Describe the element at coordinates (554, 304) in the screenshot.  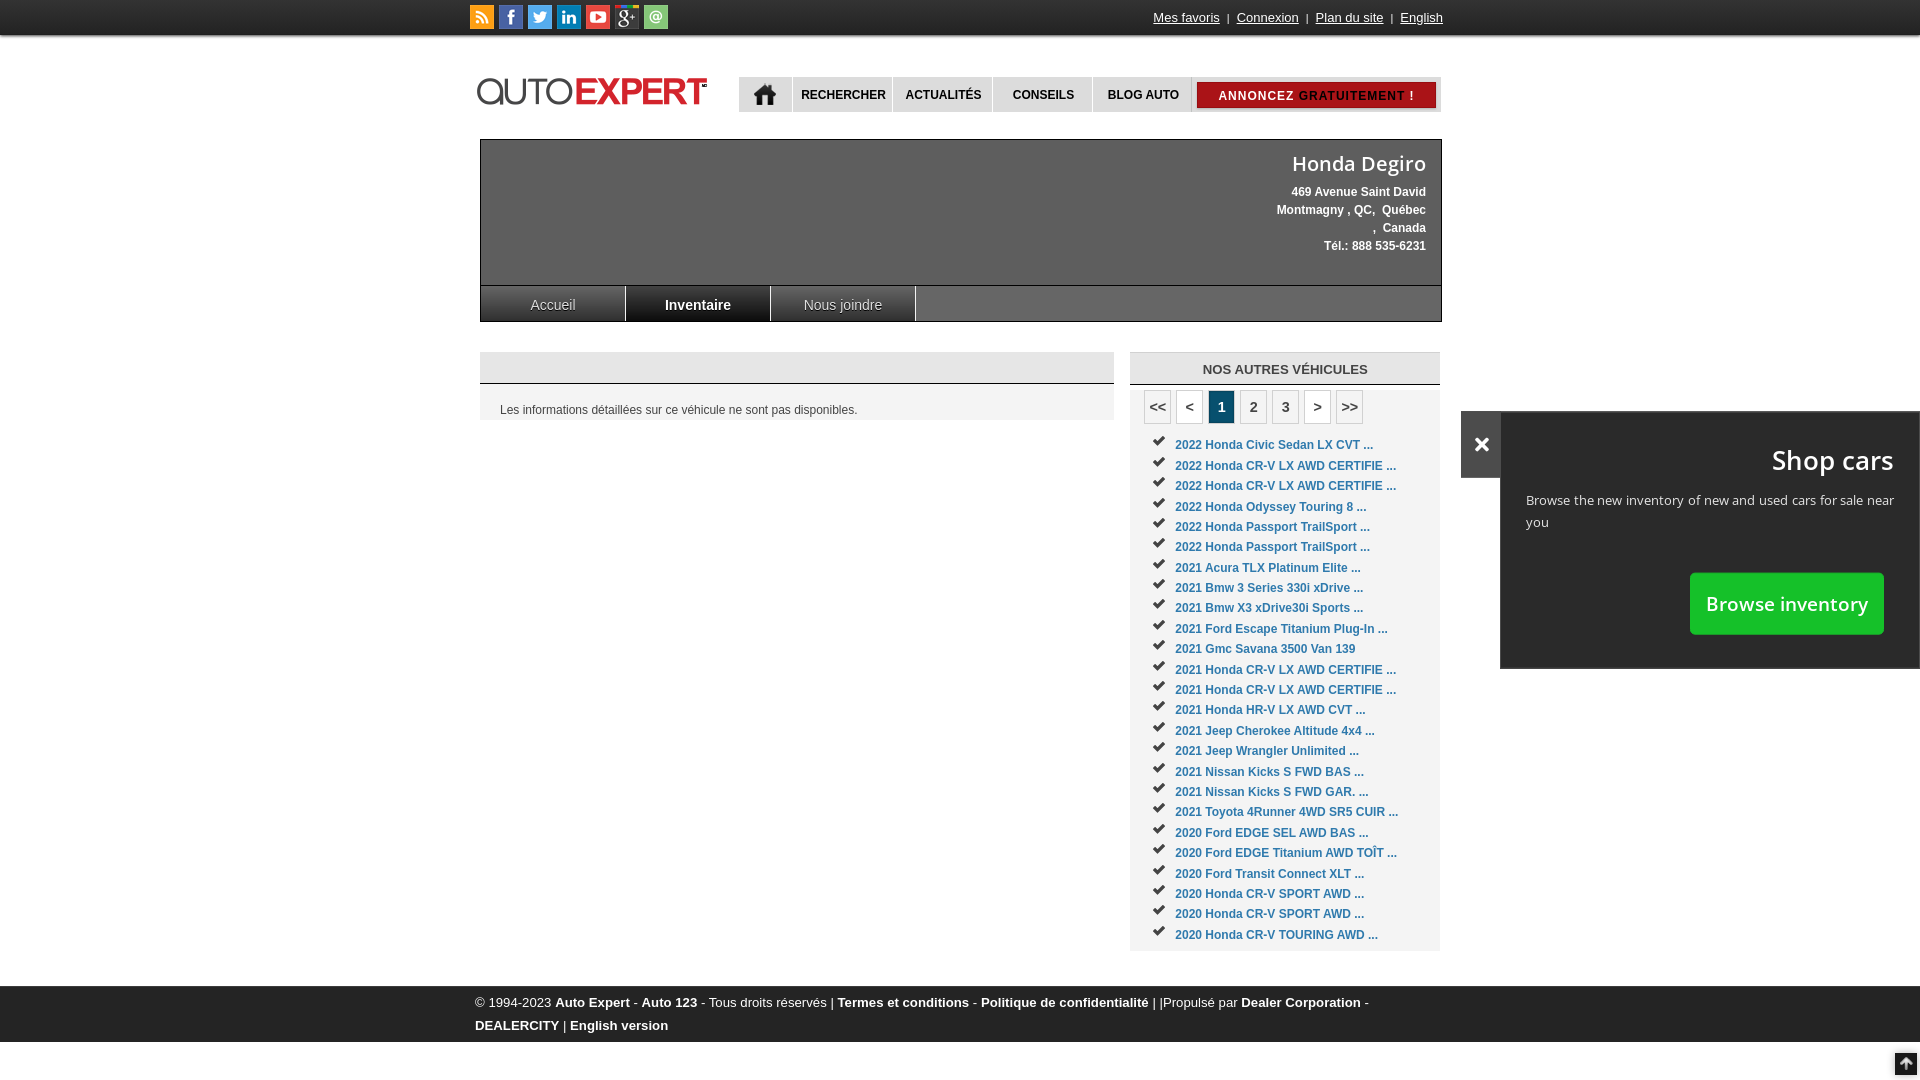
I see `Accueil` at that location.